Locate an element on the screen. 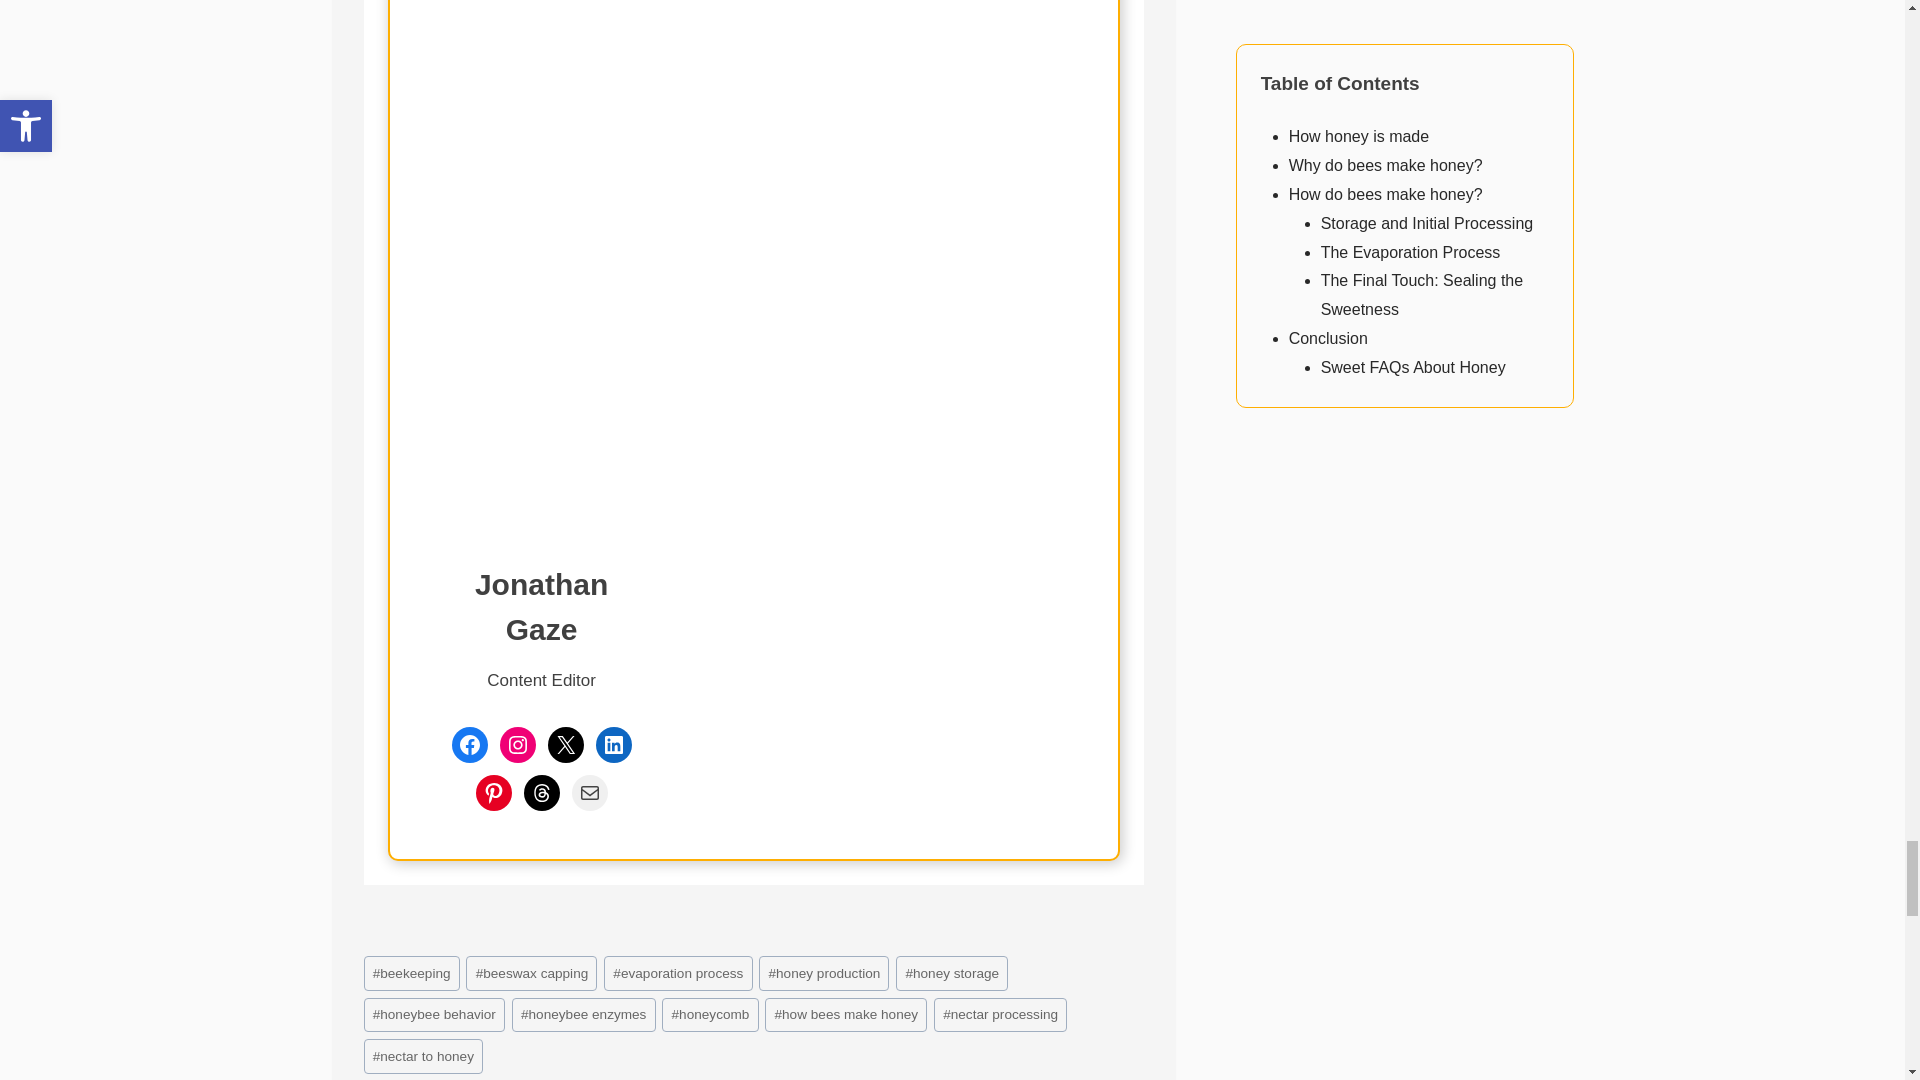  beekeeping is located at coordinates (412, 973).